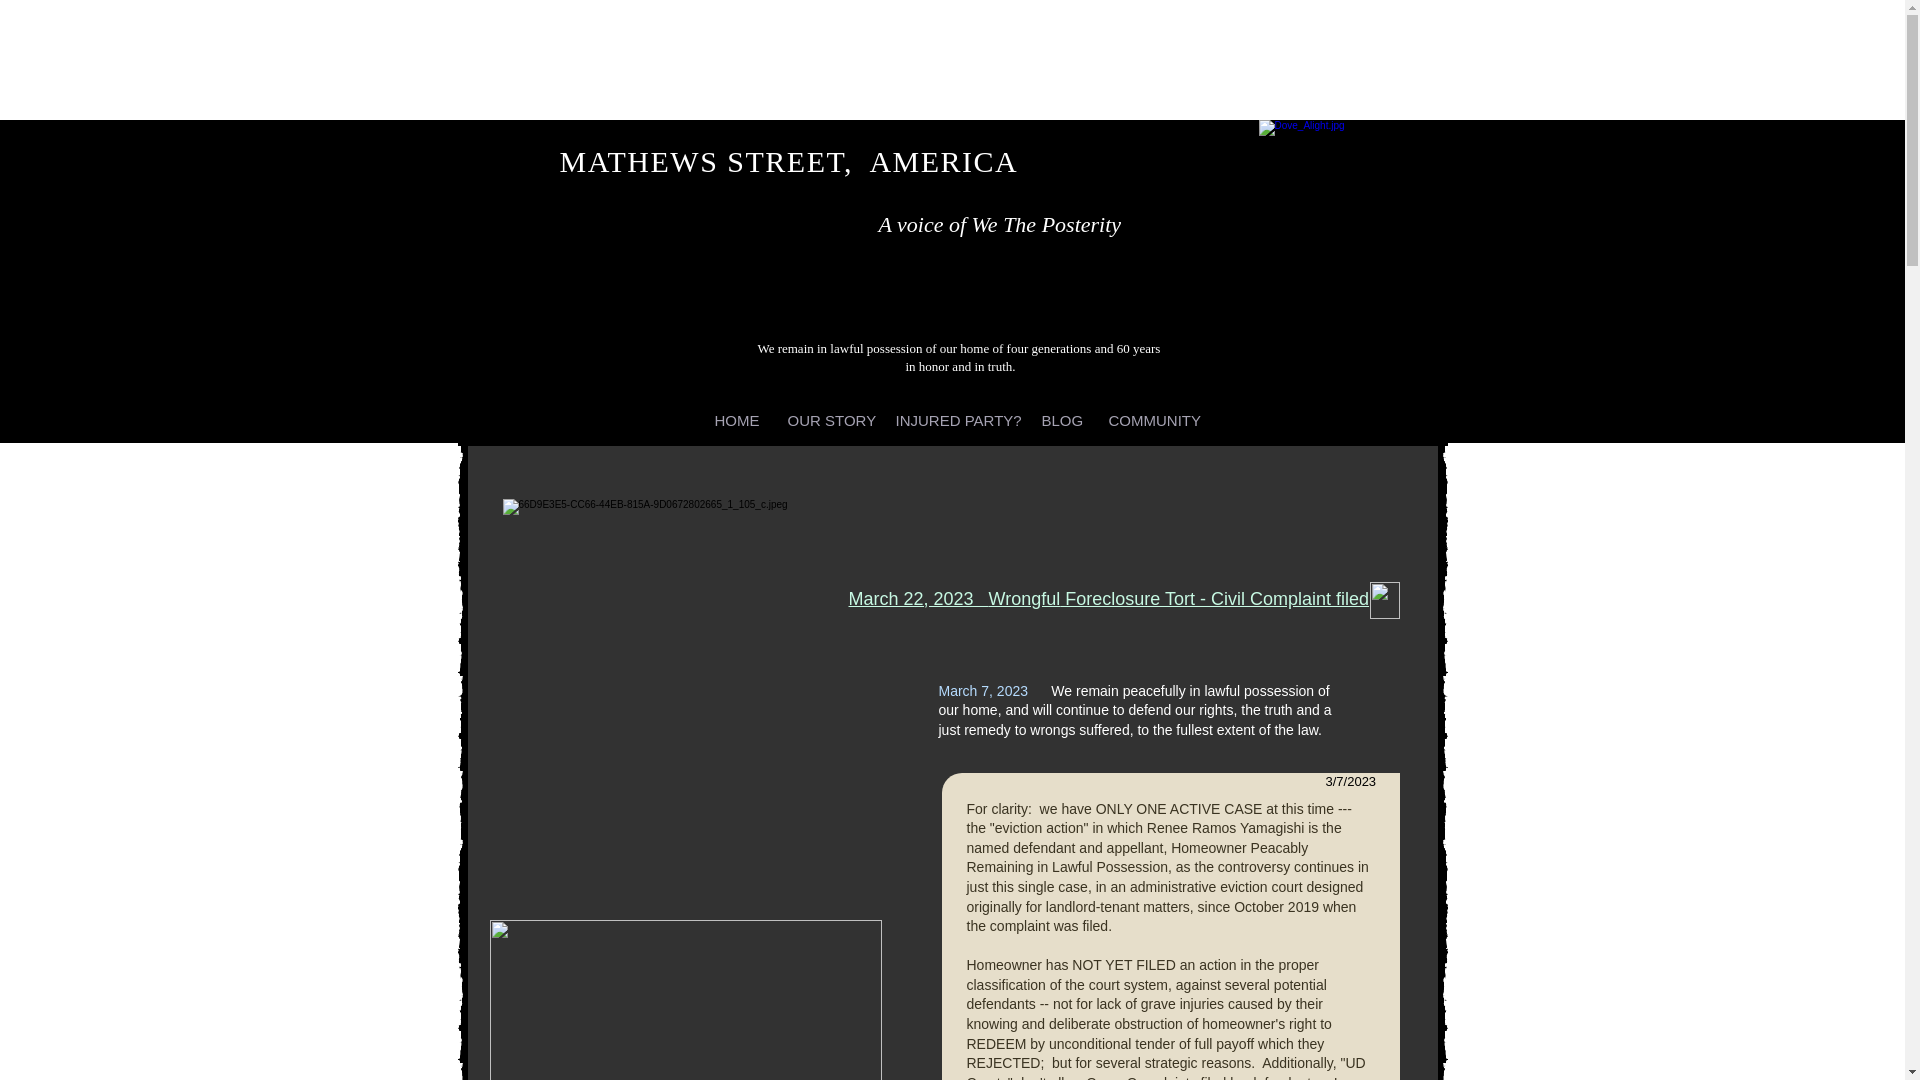 The height and width of the screenshot is (1080, 1920). What do you see at coordinates (952, 418) in the screenshot?
I see `INJURED PARTY?` at bounding box center [952, 418].